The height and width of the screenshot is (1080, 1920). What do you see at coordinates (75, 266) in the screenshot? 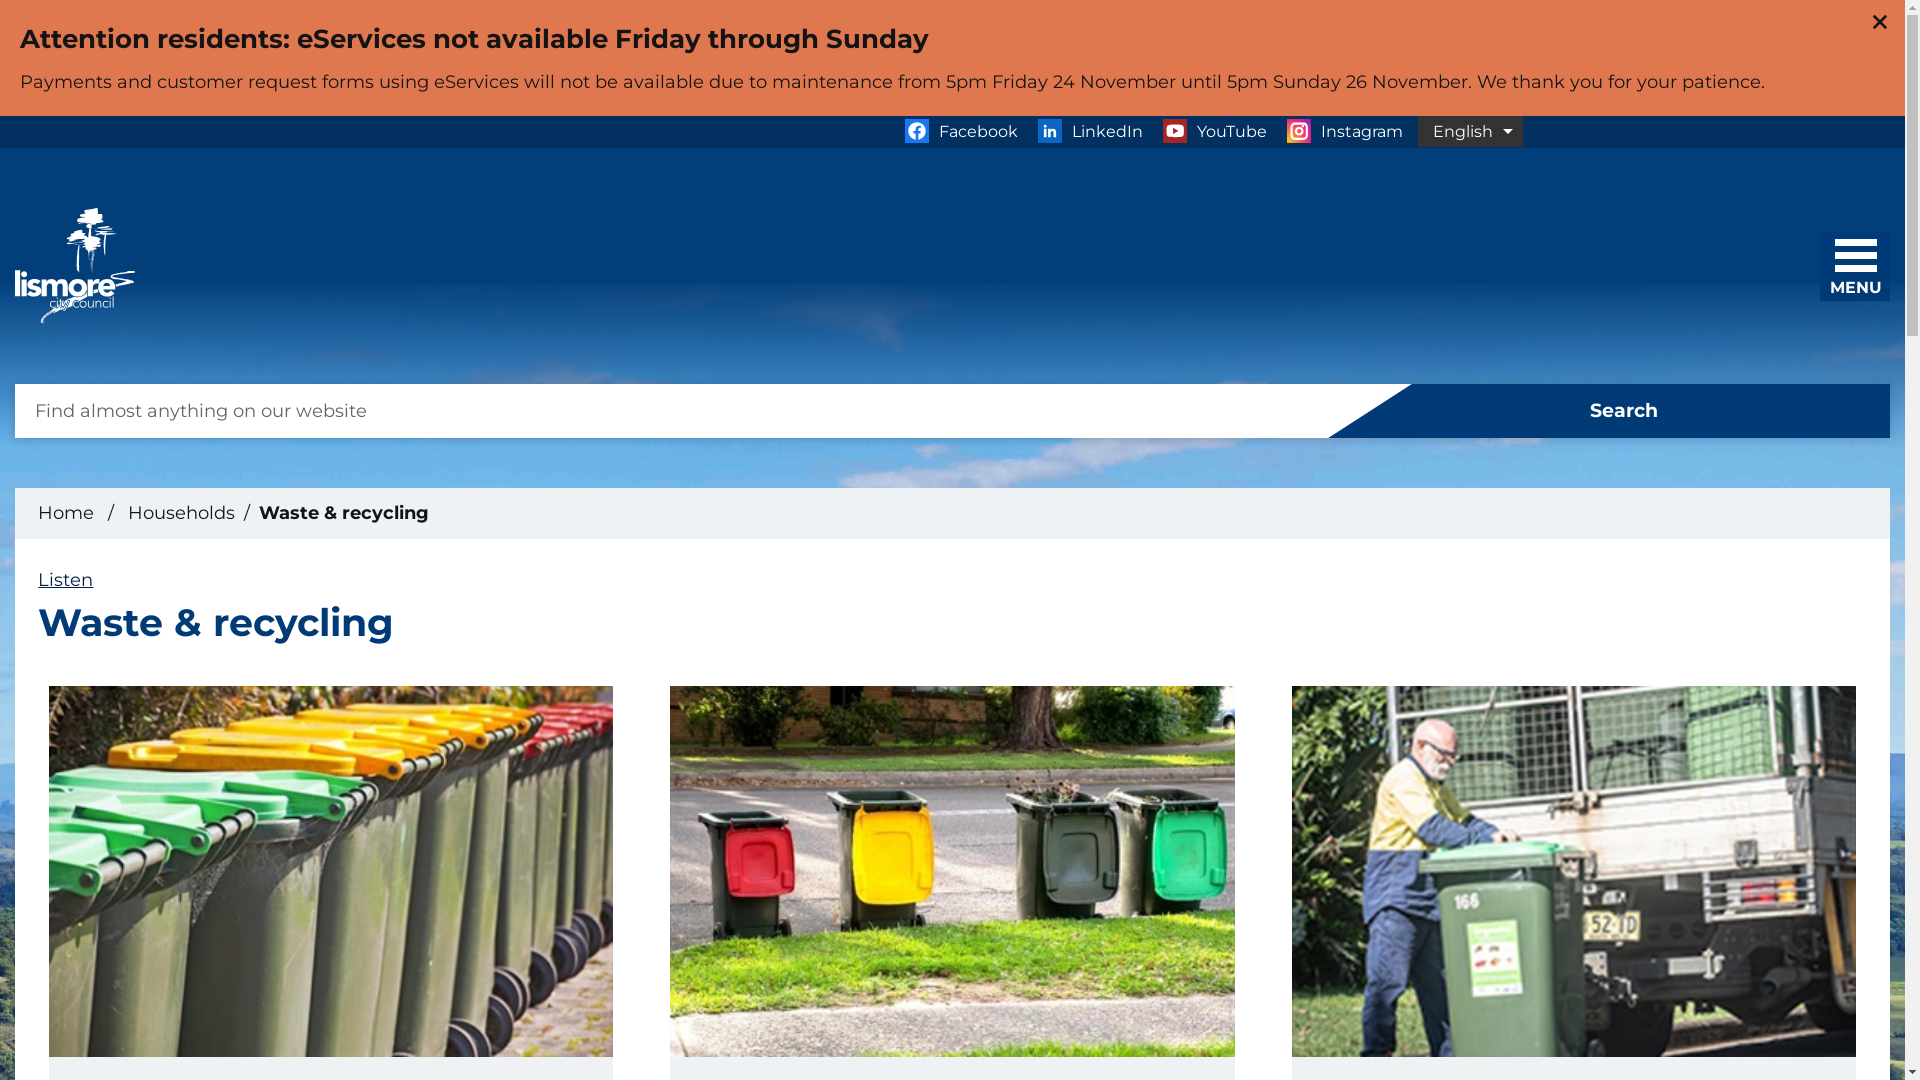
I see `Home - Lismore City Council - Logo` at bounding box center [75, 266].